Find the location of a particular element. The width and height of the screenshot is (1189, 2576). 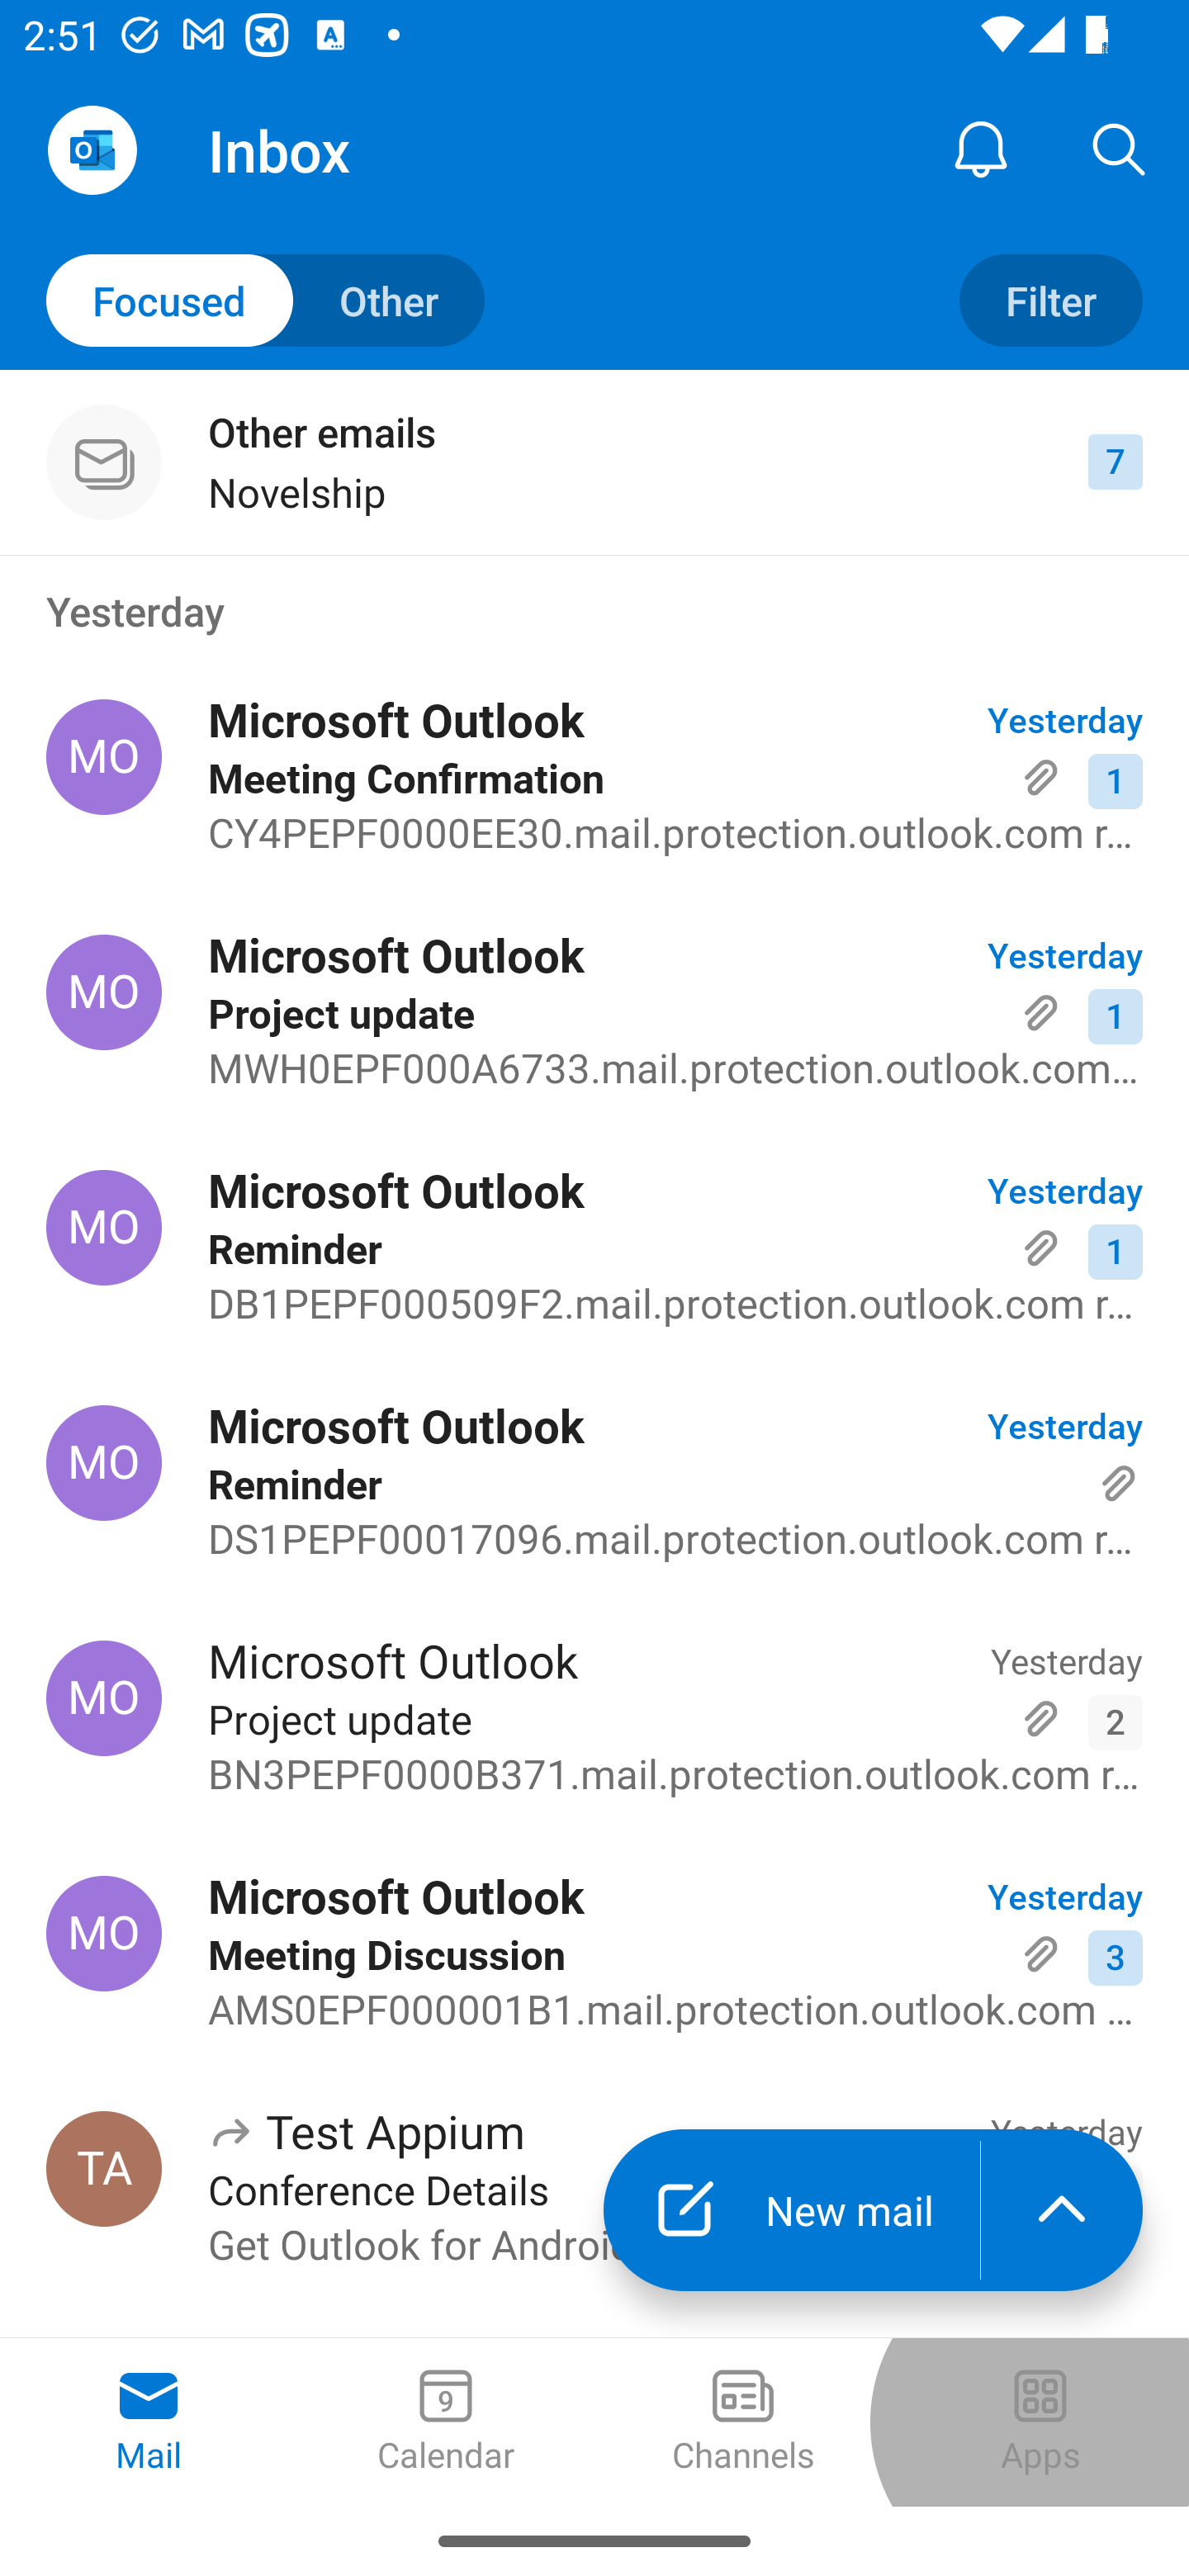

Notification Center is located at coordinates (981, 149).